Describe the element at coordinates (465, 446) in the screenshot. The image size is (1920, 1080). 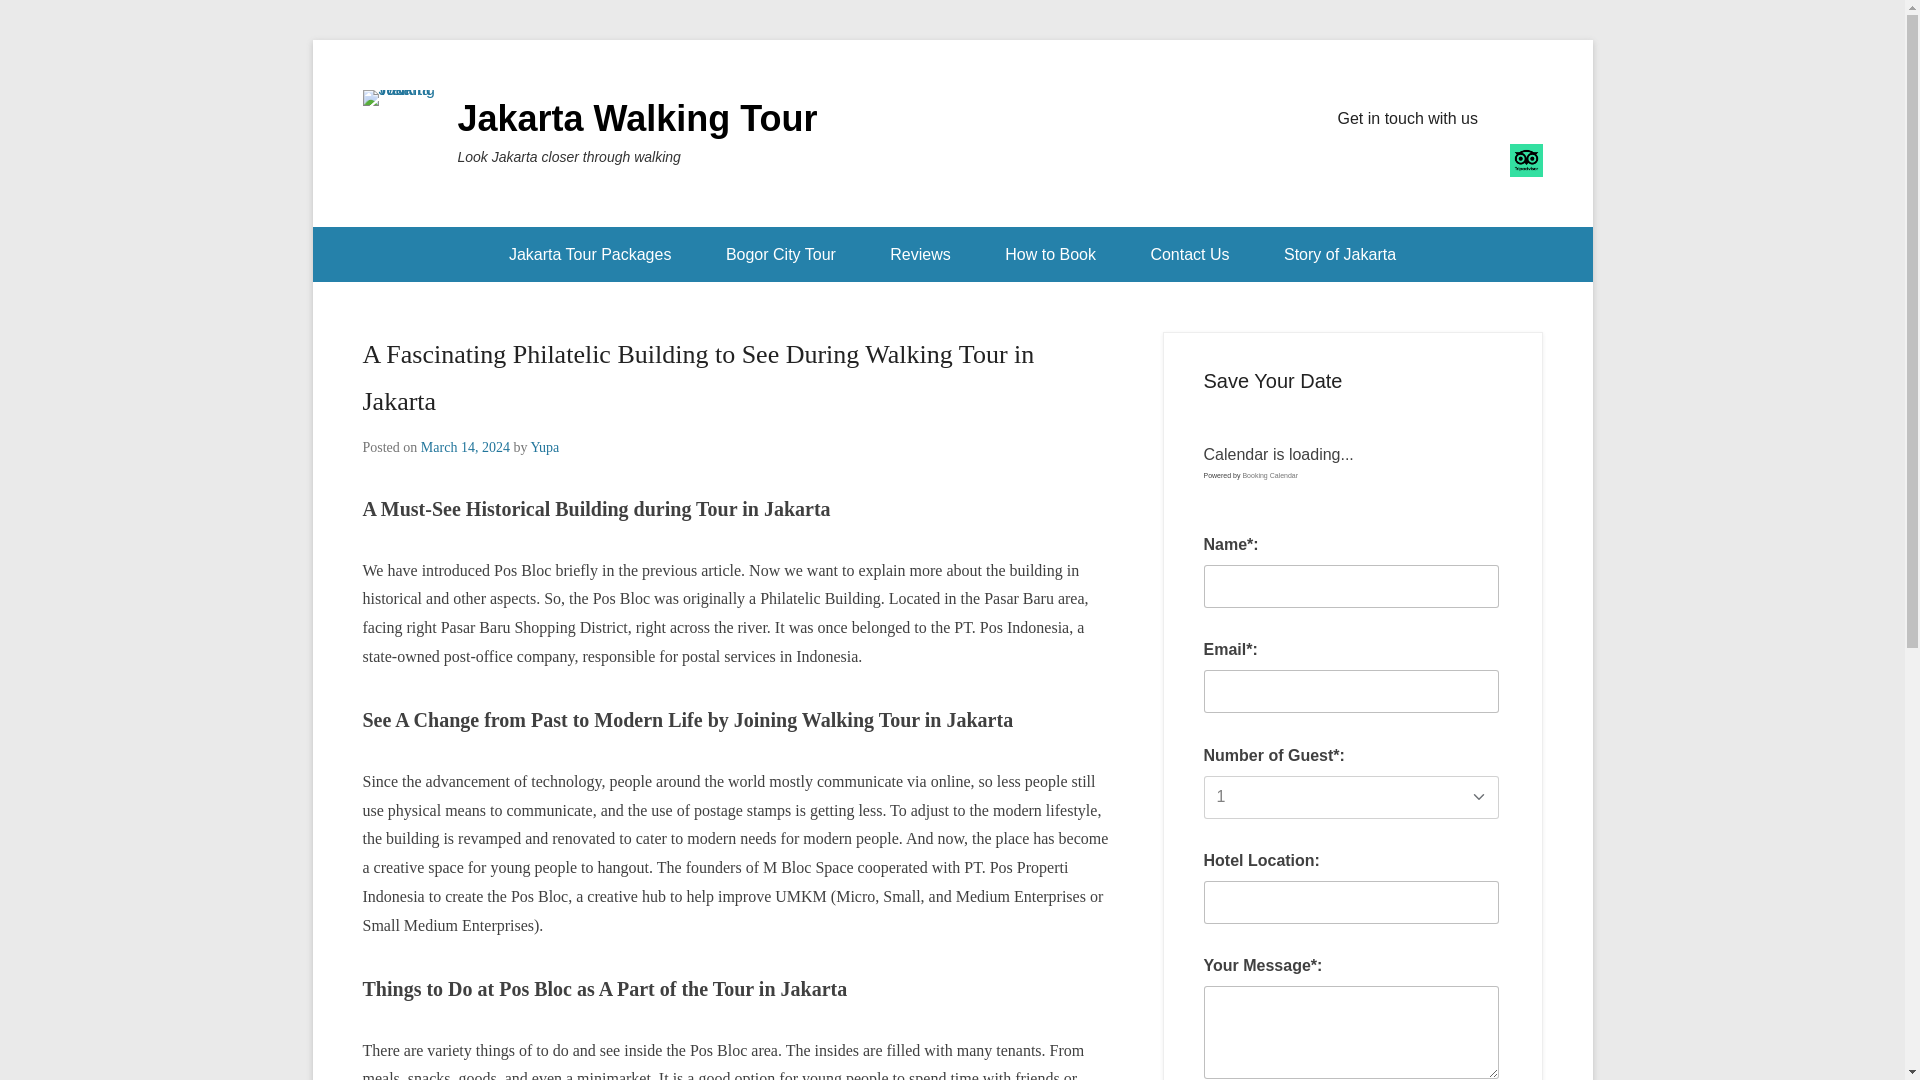
I see `March 14, 2024` at that location.